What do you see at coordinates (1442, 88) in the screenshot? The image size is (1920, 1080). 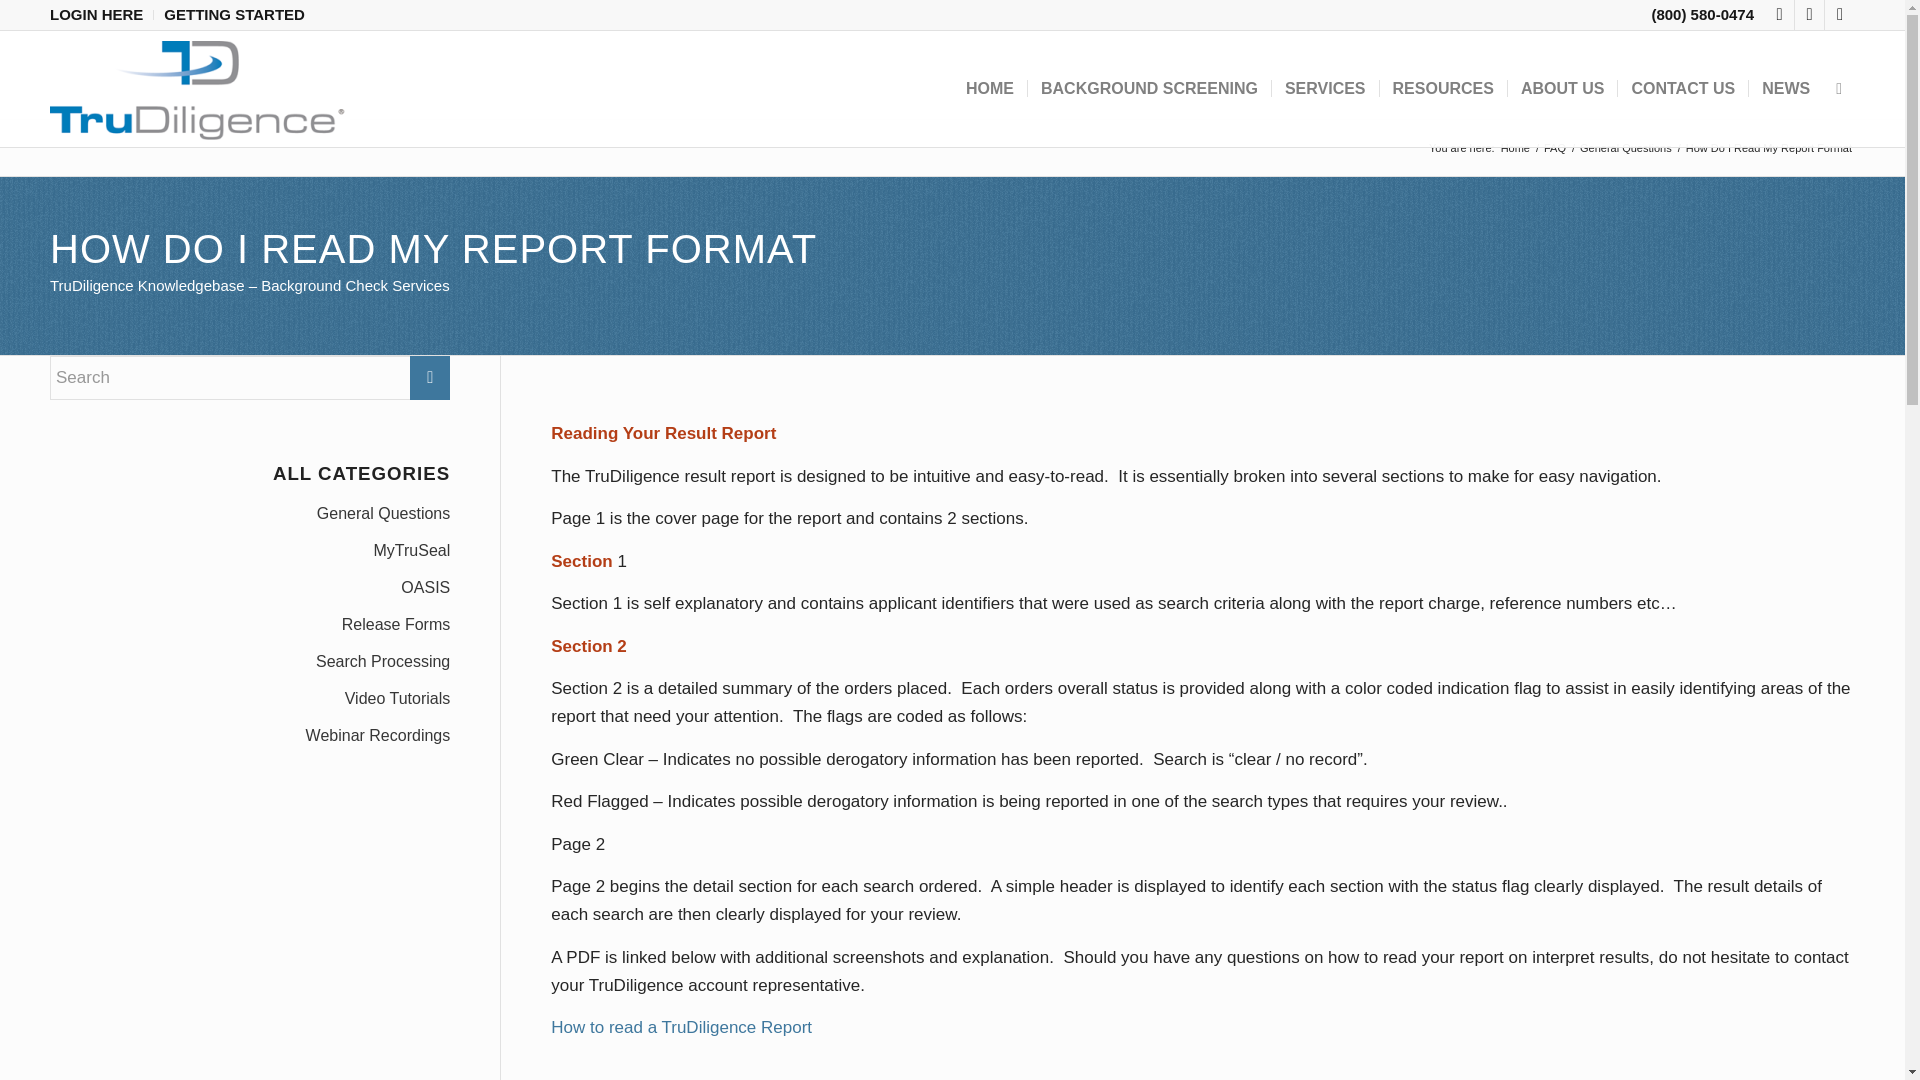 I see `RESOURCES` at bounding box center [1442, 88].